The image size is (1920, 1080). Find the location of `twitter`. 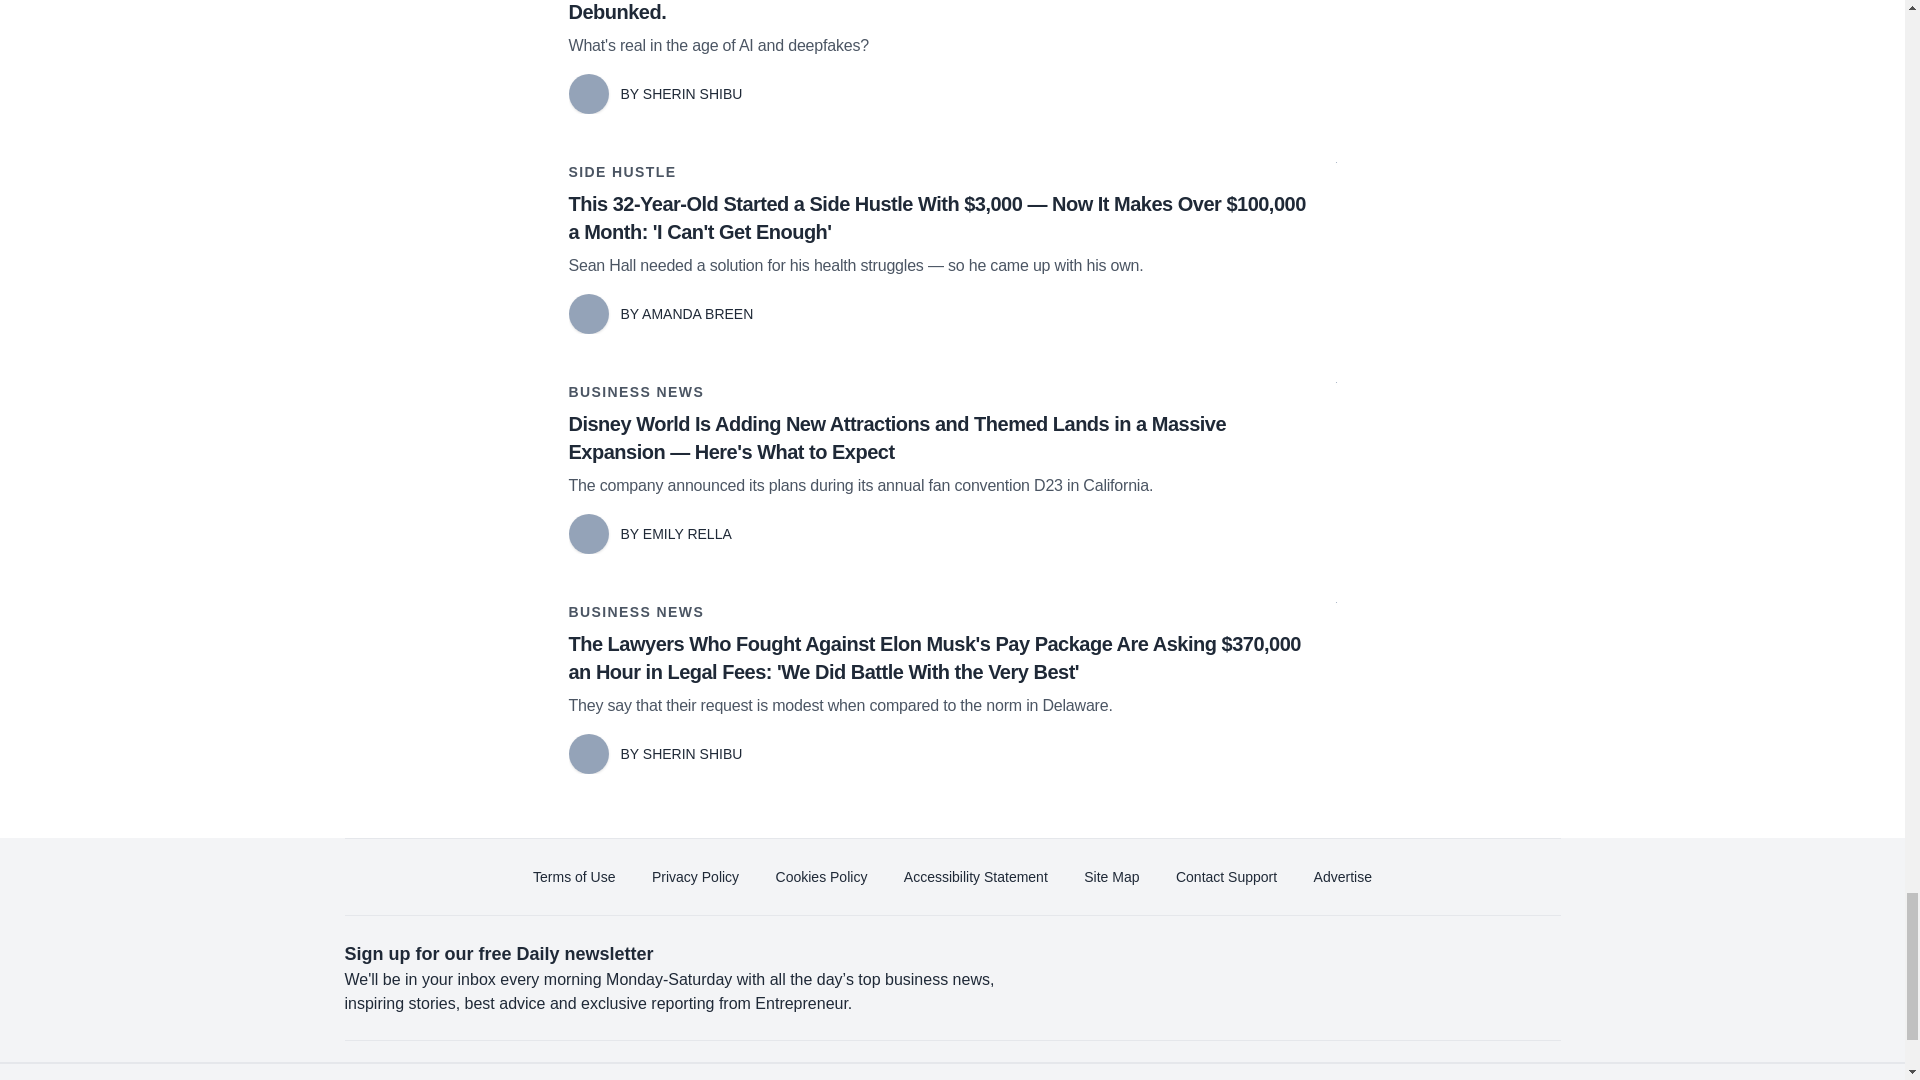

twitter is located at coordinates (1200, 1072).